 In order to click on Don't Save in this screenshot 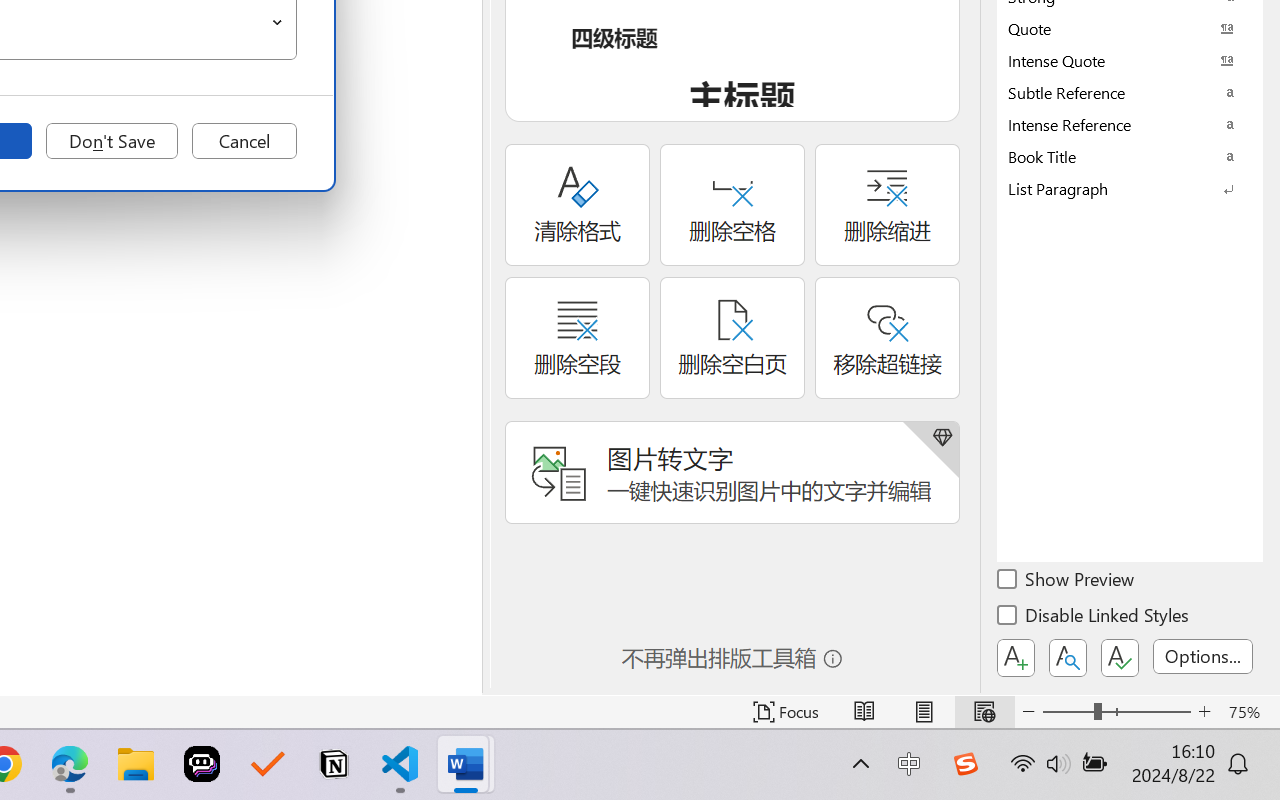, I will do `click(112, 141)`.